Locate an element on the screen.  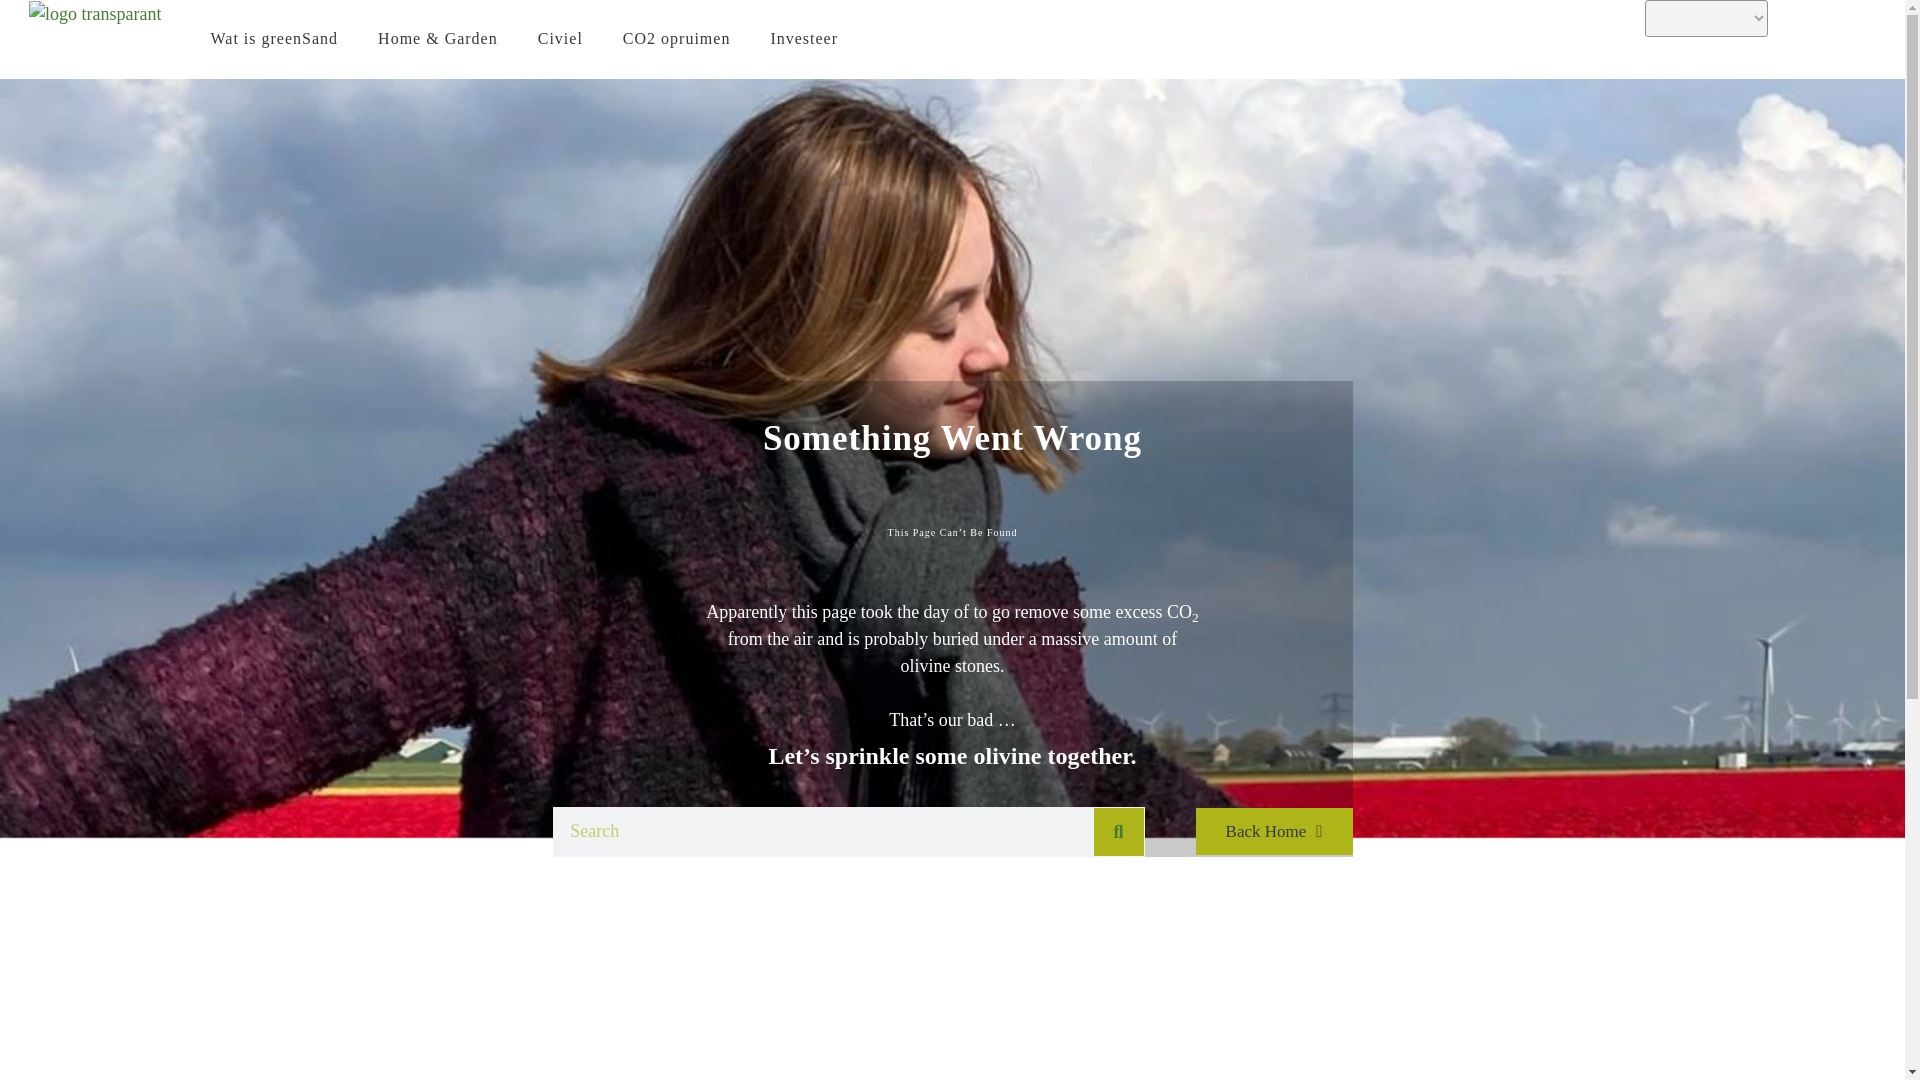
Investeer is located at coordinates (804, 39).